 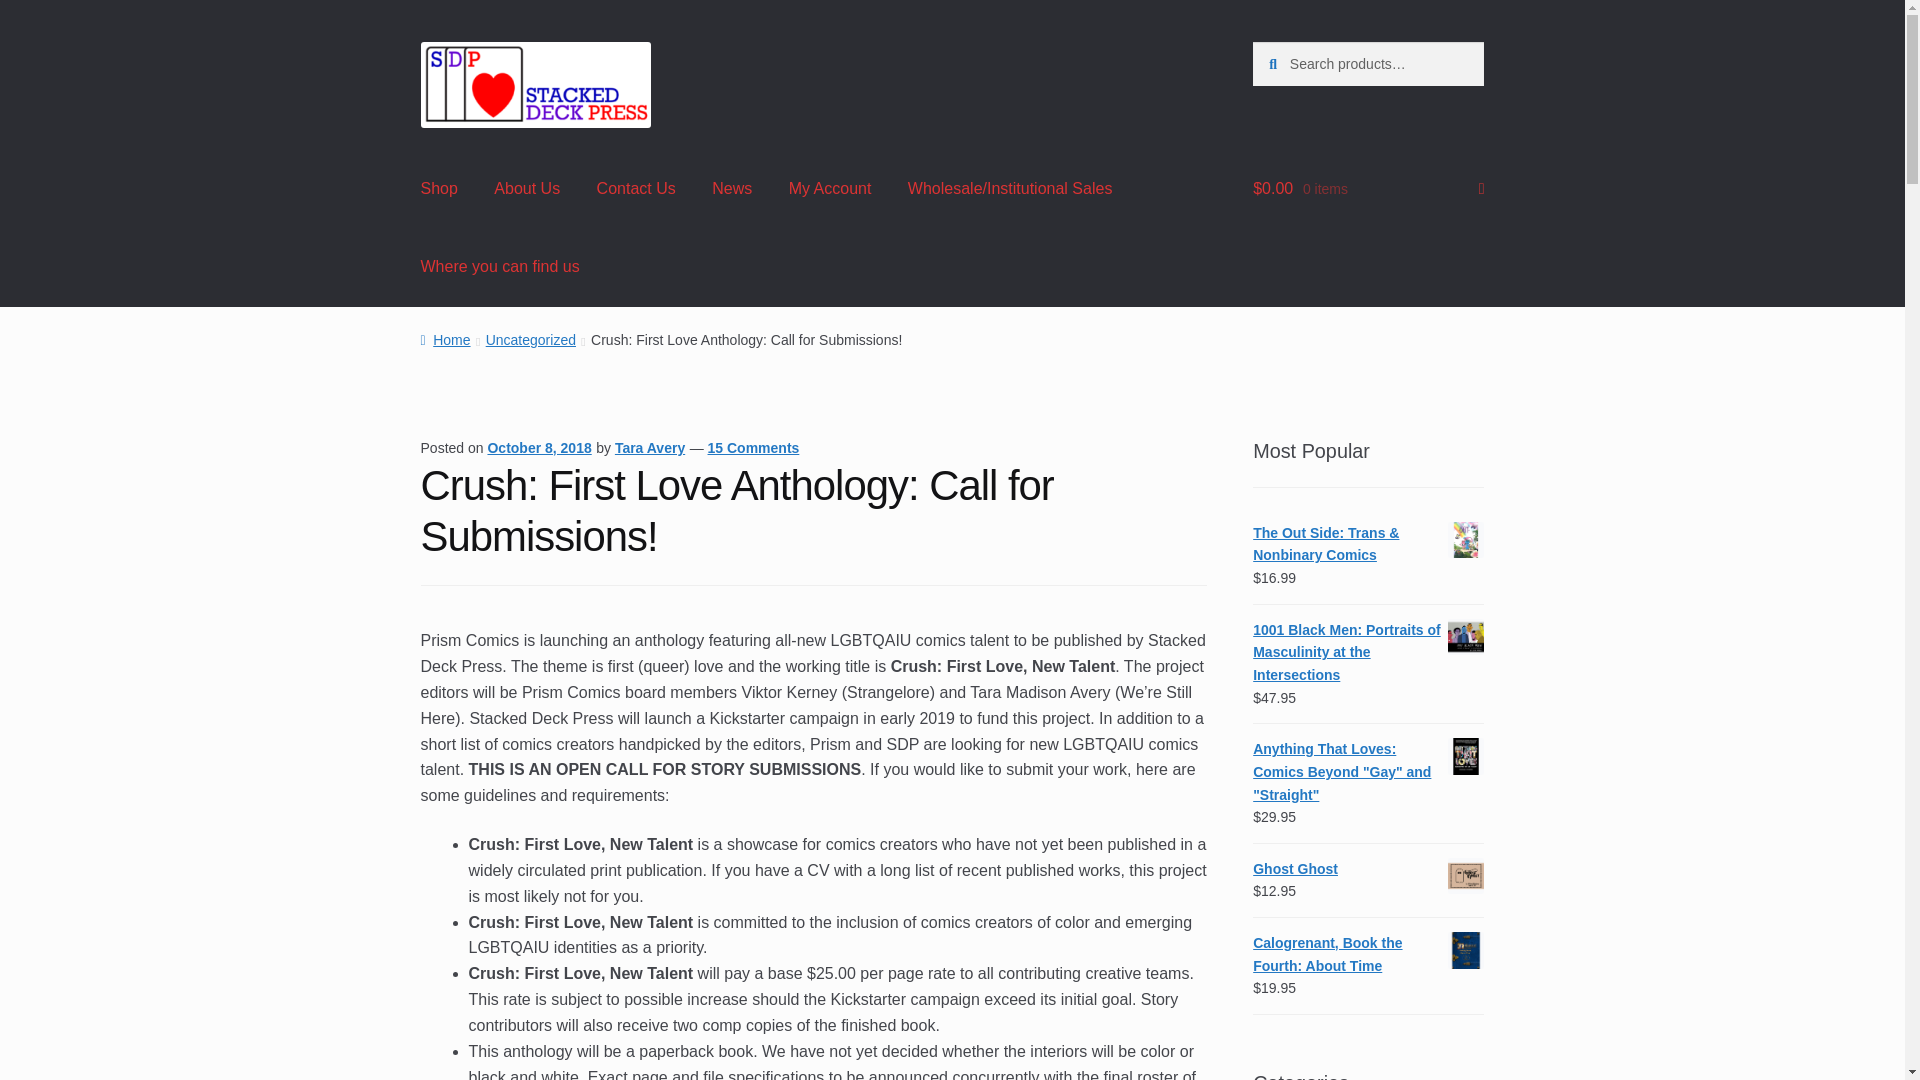 I want to click on My Account, so click(x=830, y=190).